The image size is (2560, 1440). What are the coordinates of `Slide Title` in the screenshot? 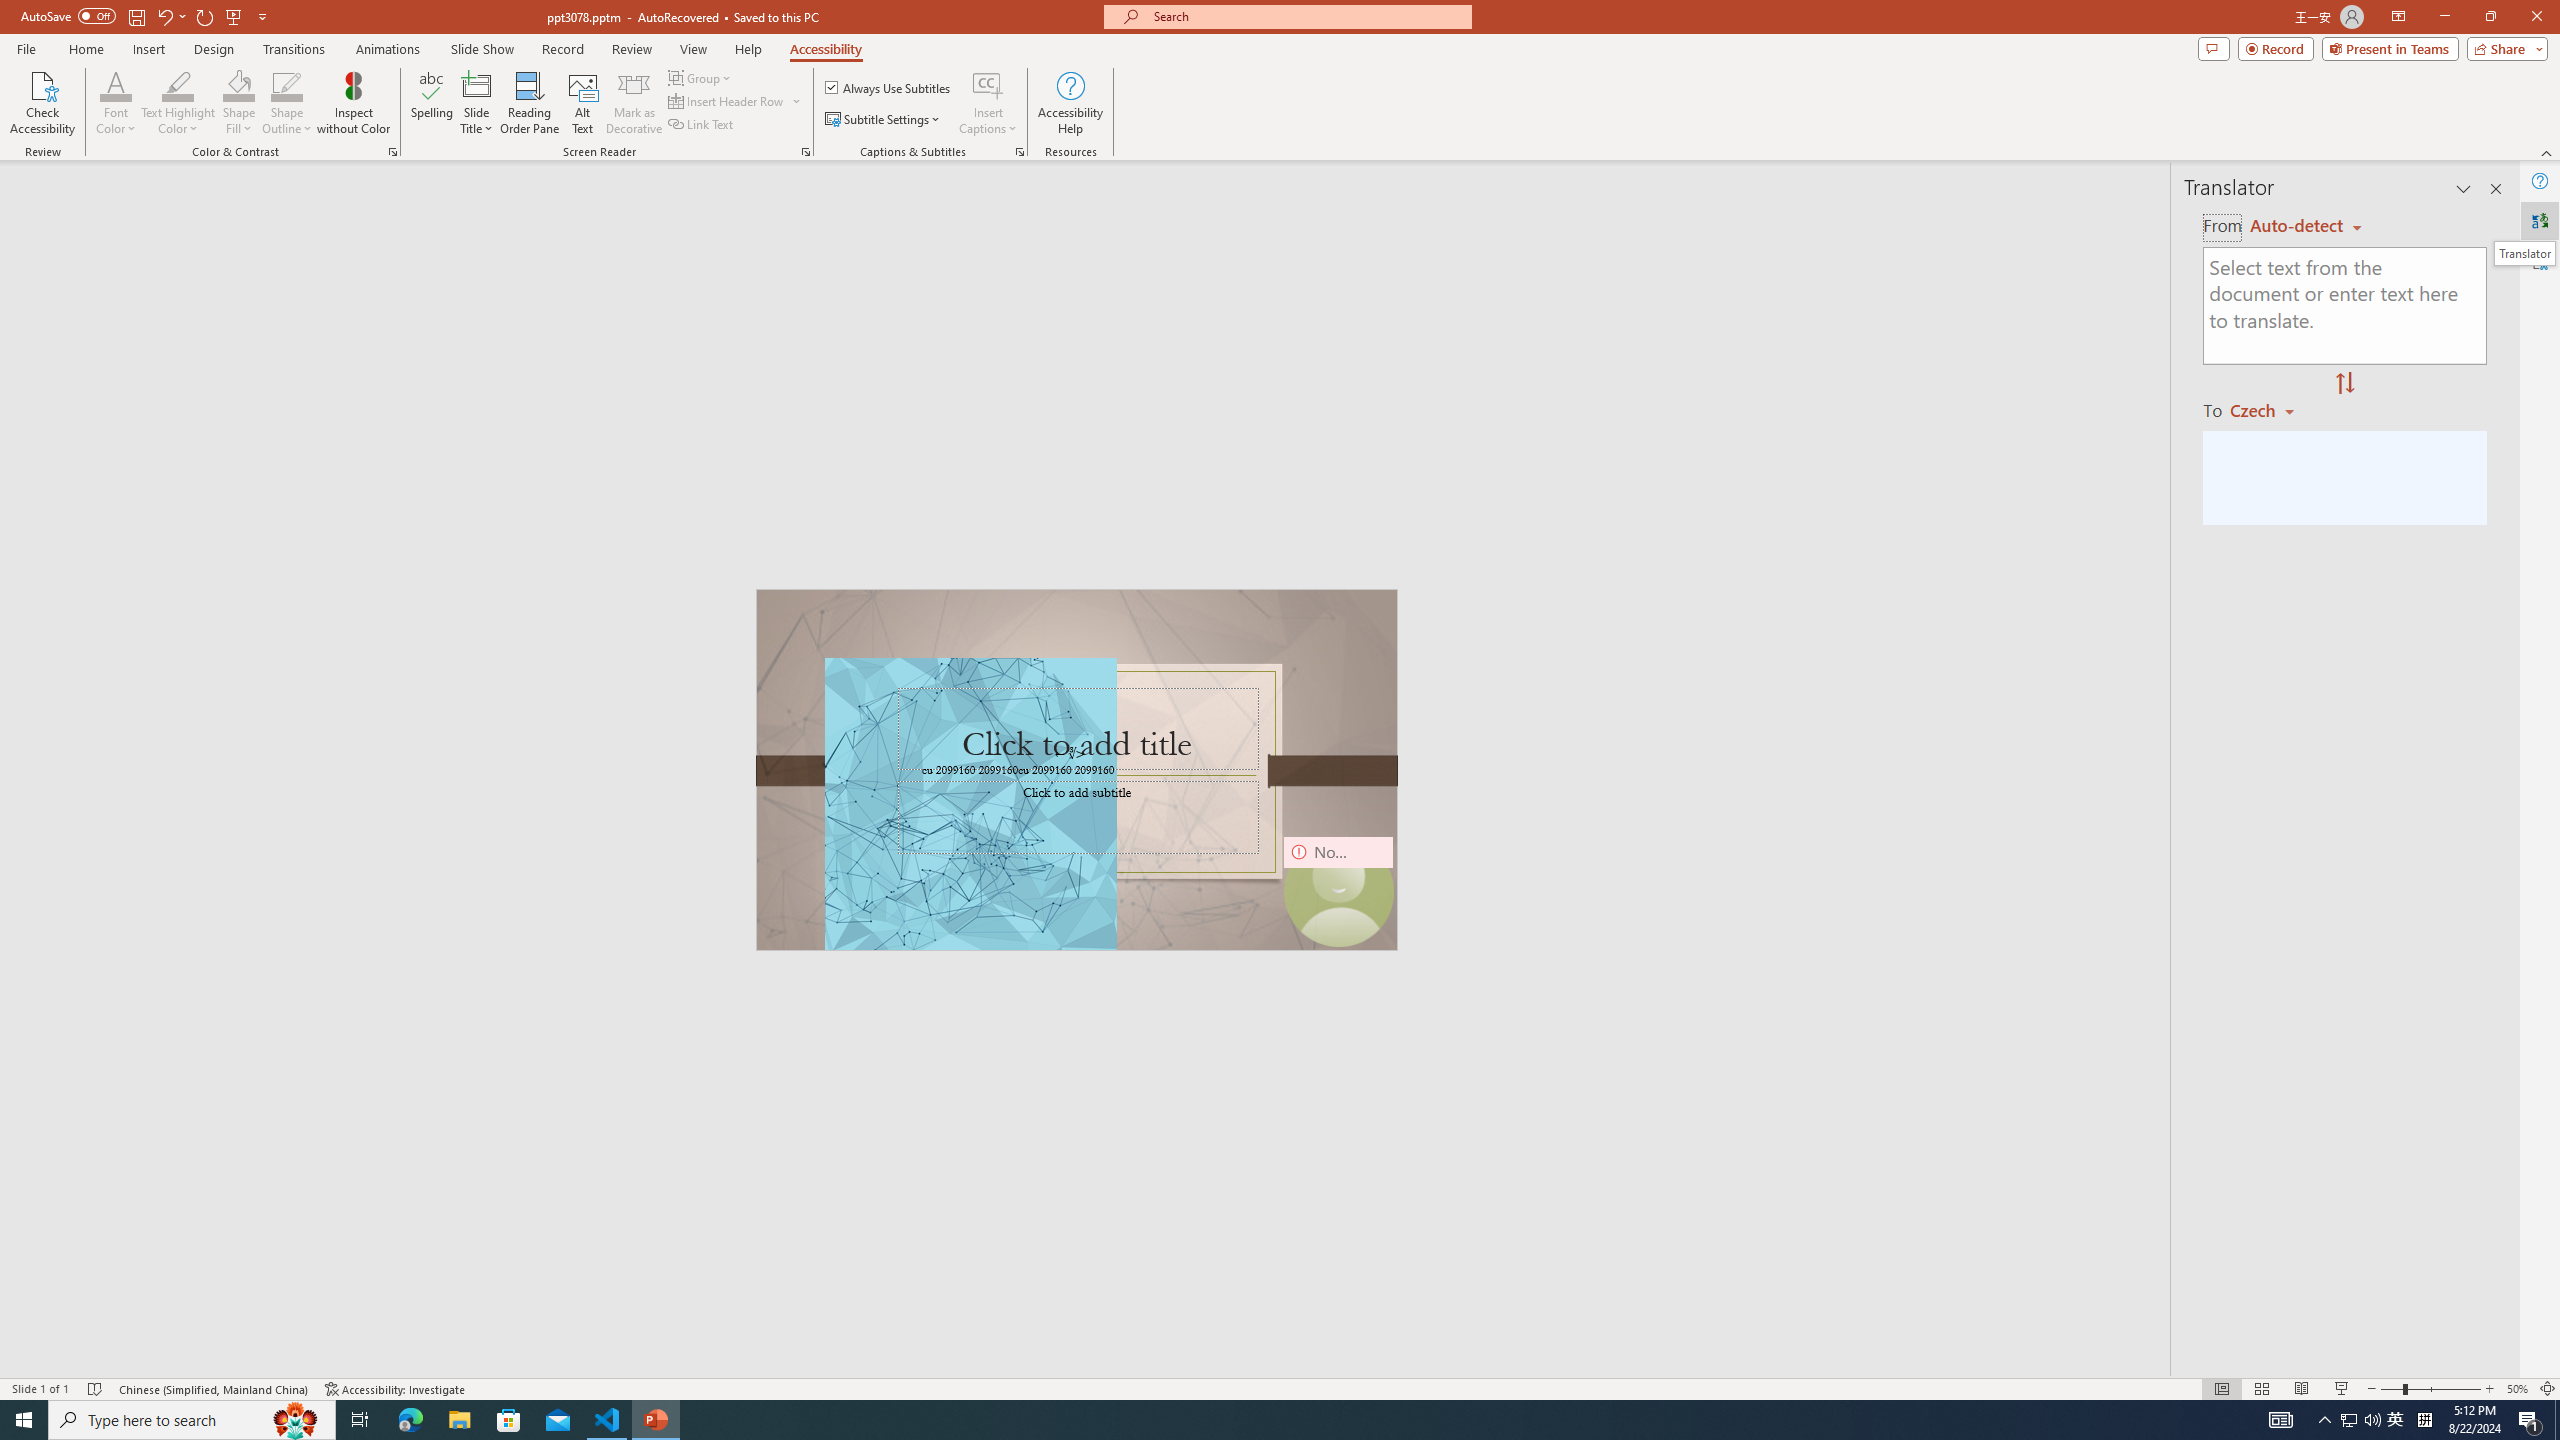 It's located at (477, 85).